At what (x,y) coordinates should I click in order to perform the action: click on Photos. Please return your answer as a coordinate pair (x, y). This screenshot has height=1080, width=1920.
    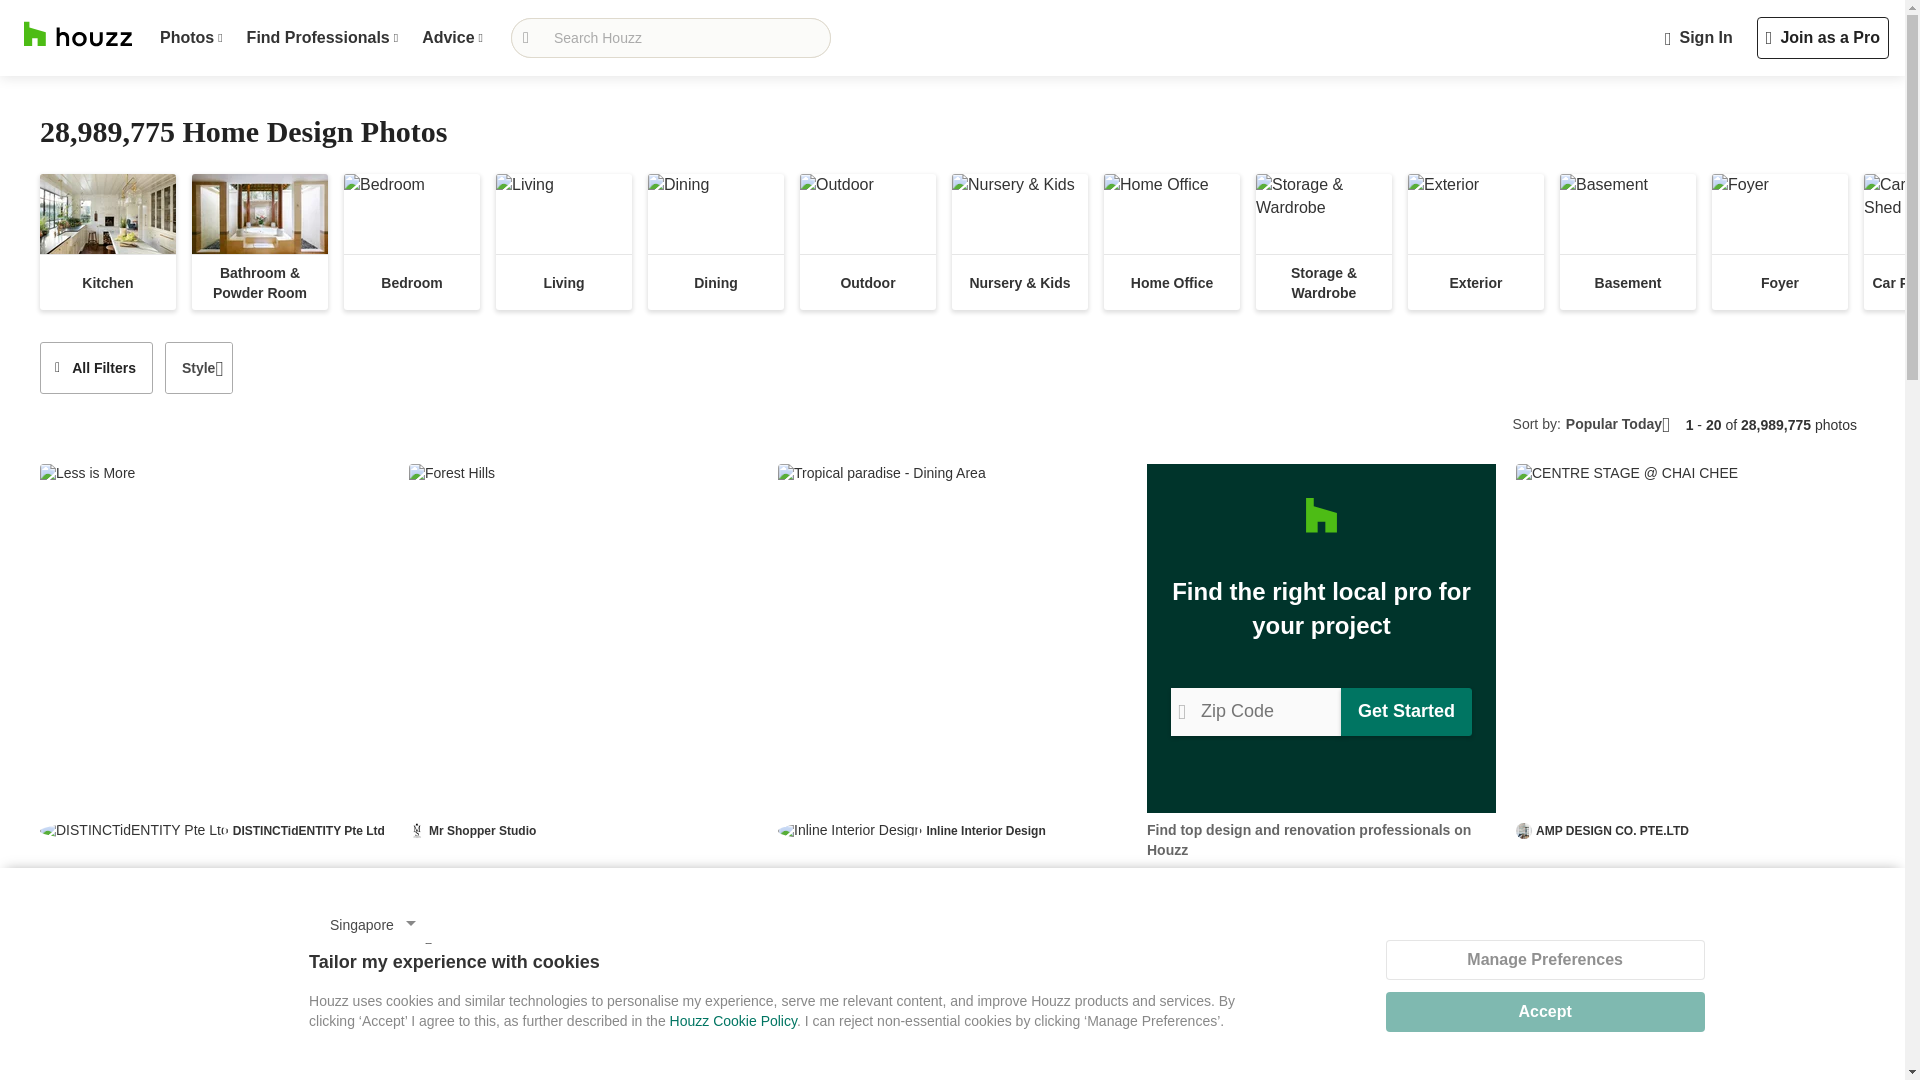
    Looking at the image, I should click on (952, 376).